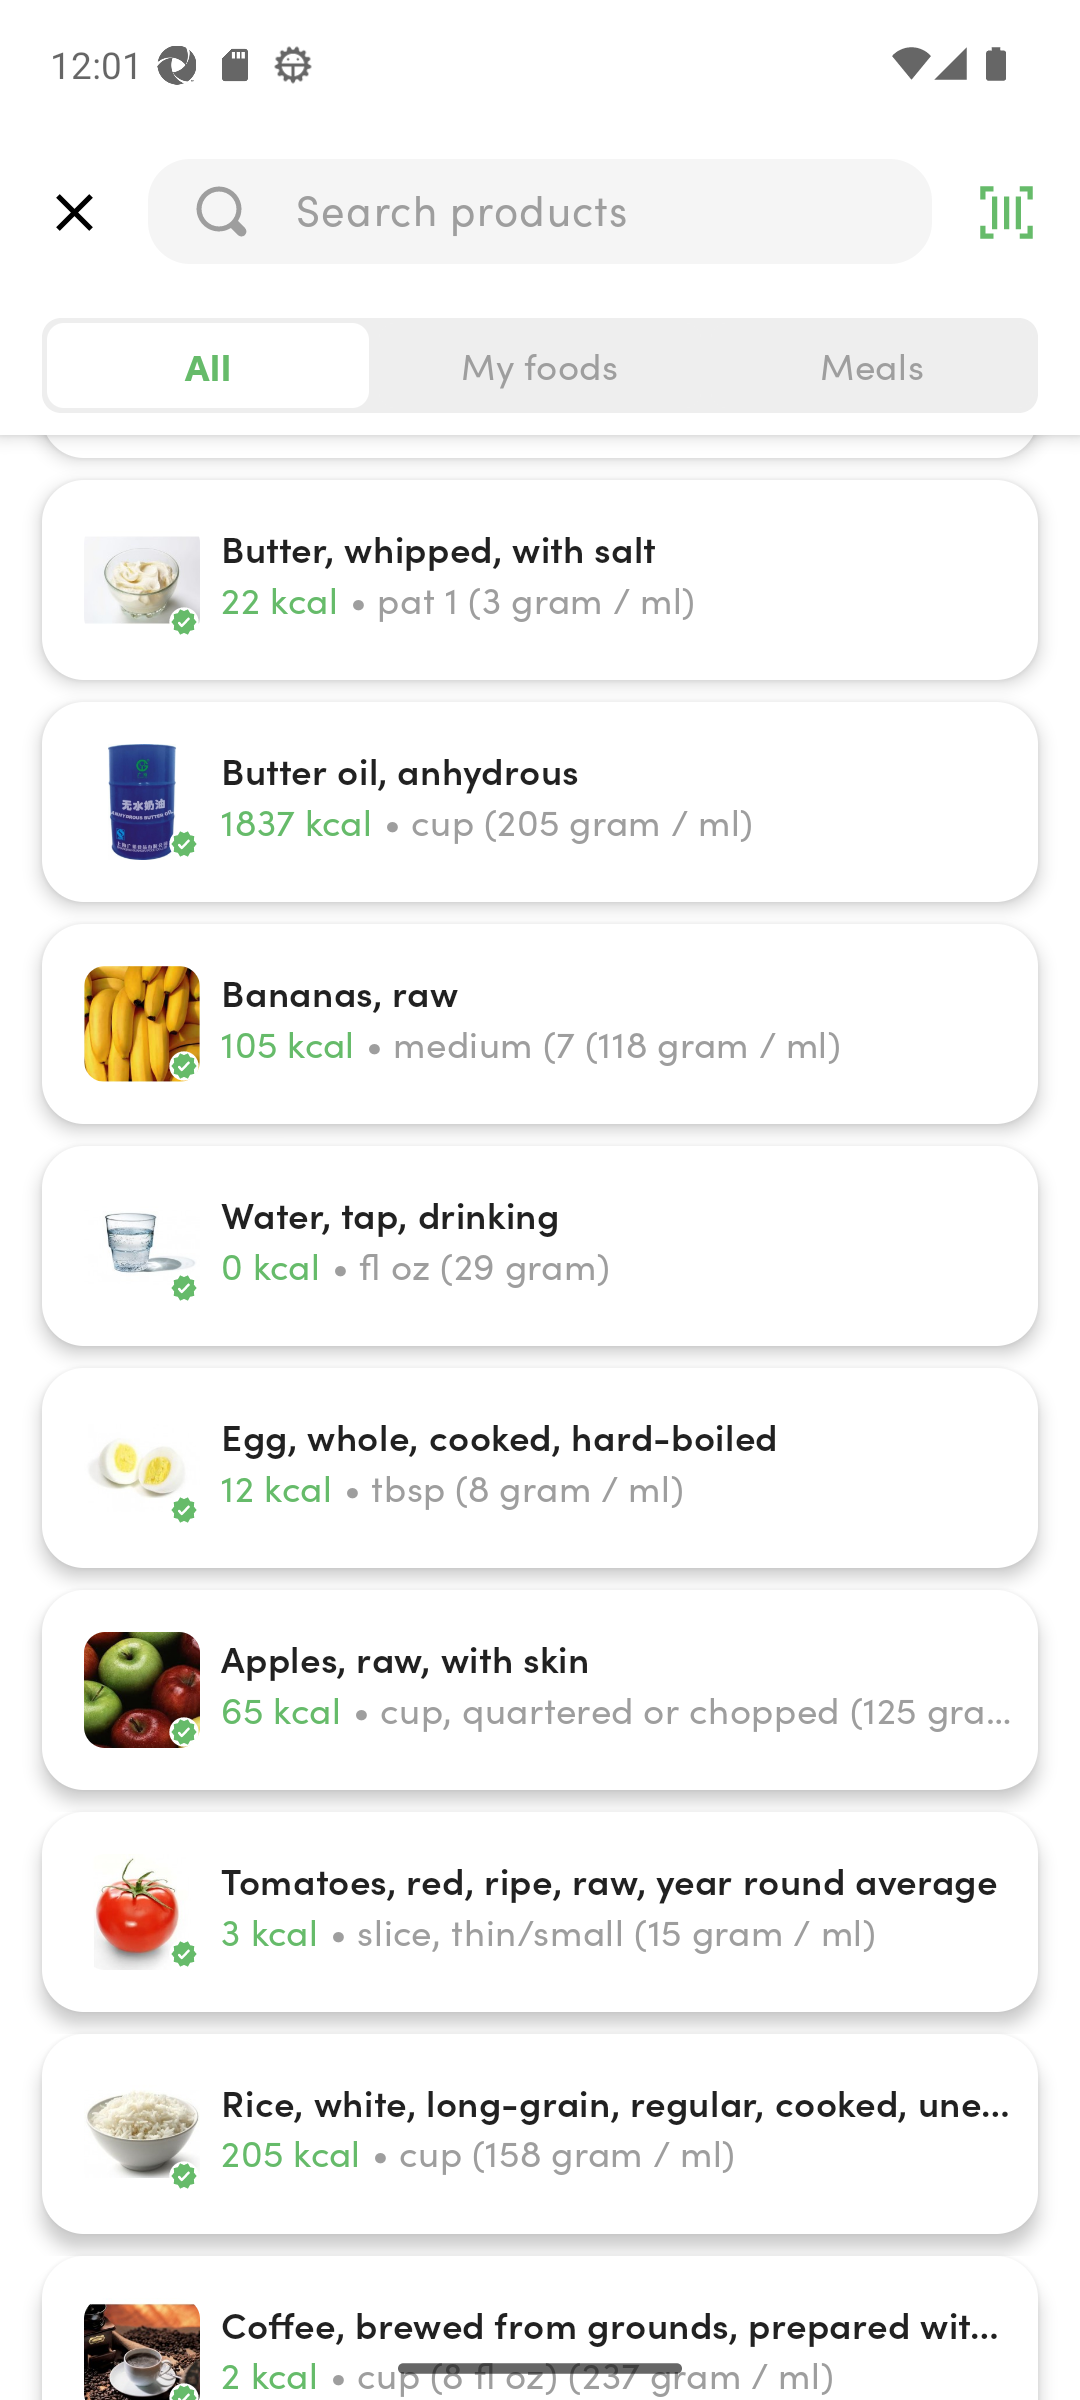 The height and width of the screenshot is (2400, 1080). Describe the element at coordinates (540, 1246) in the screenshot. I see `Water, tap, drinking 0 kcal  • fl oz (29 gram)` at that location.